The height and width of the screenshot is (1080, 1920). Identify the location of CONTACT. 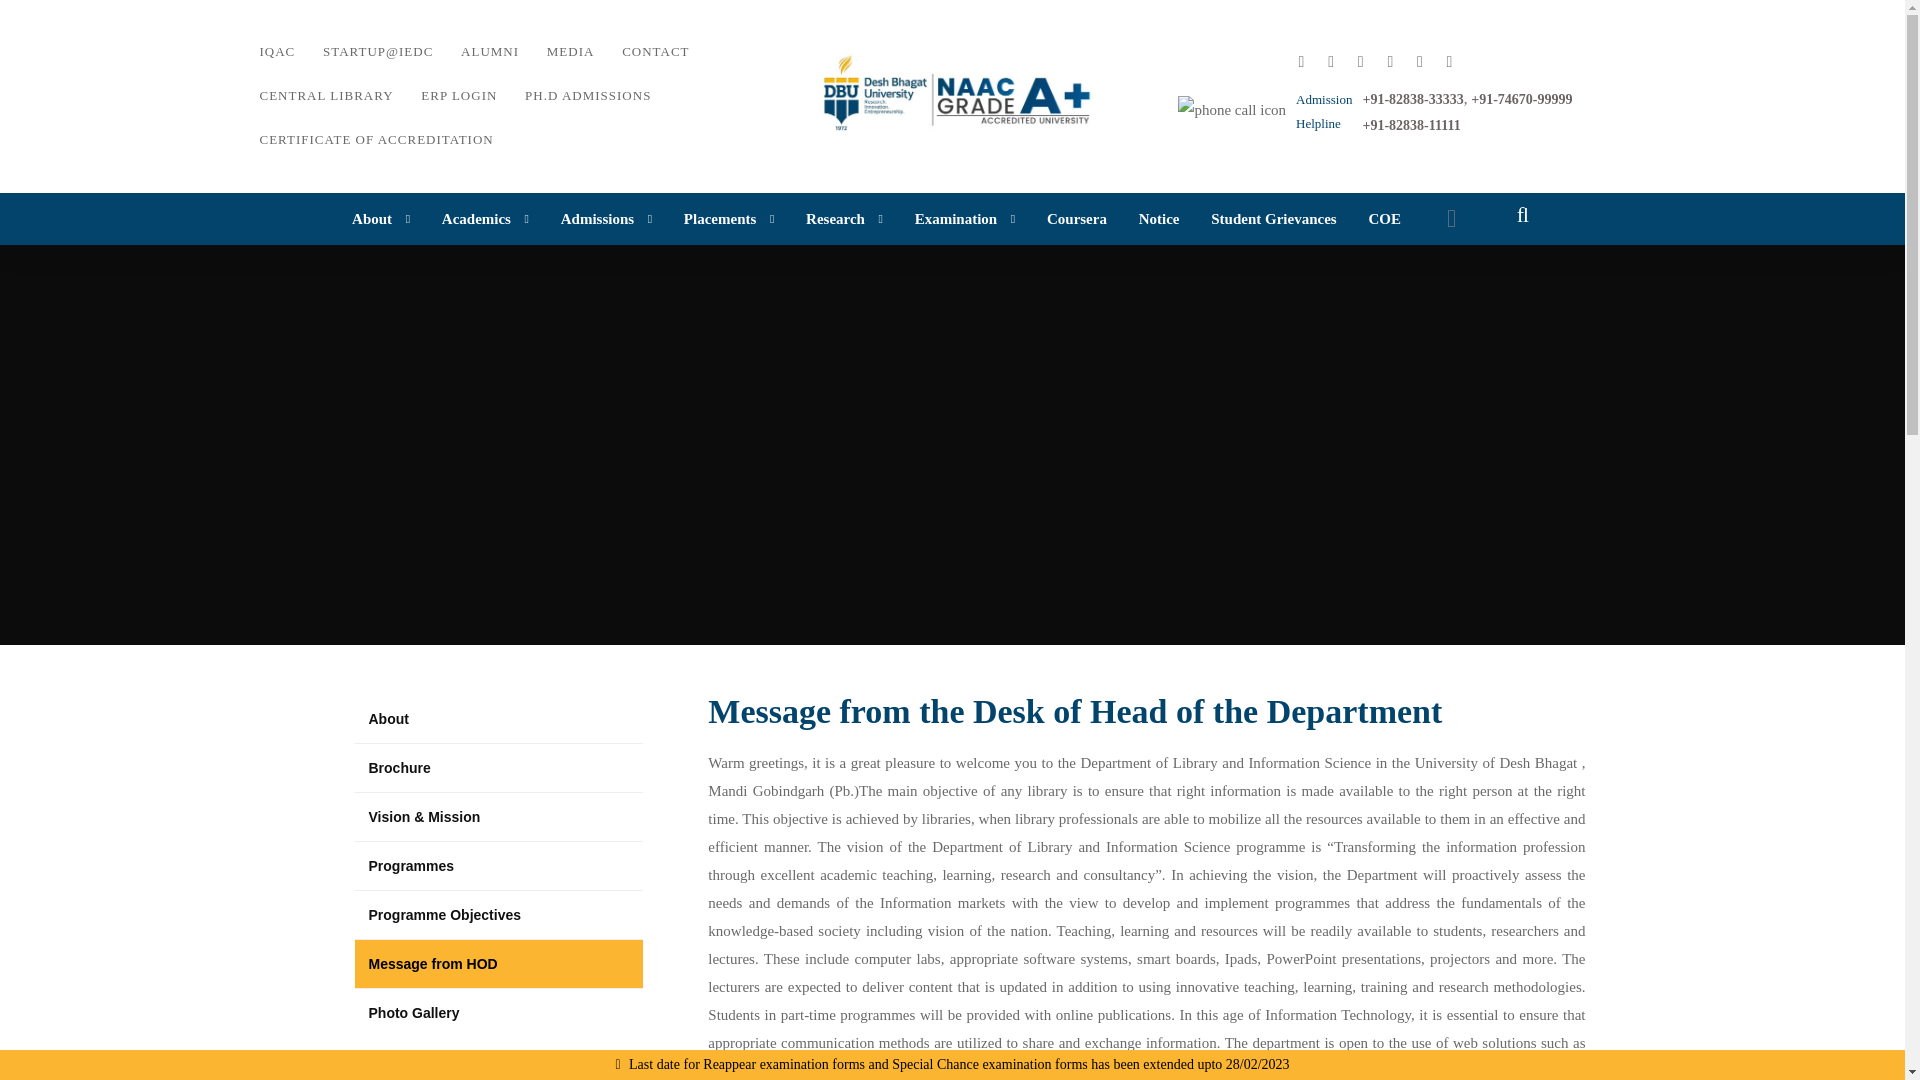
(655, 52).